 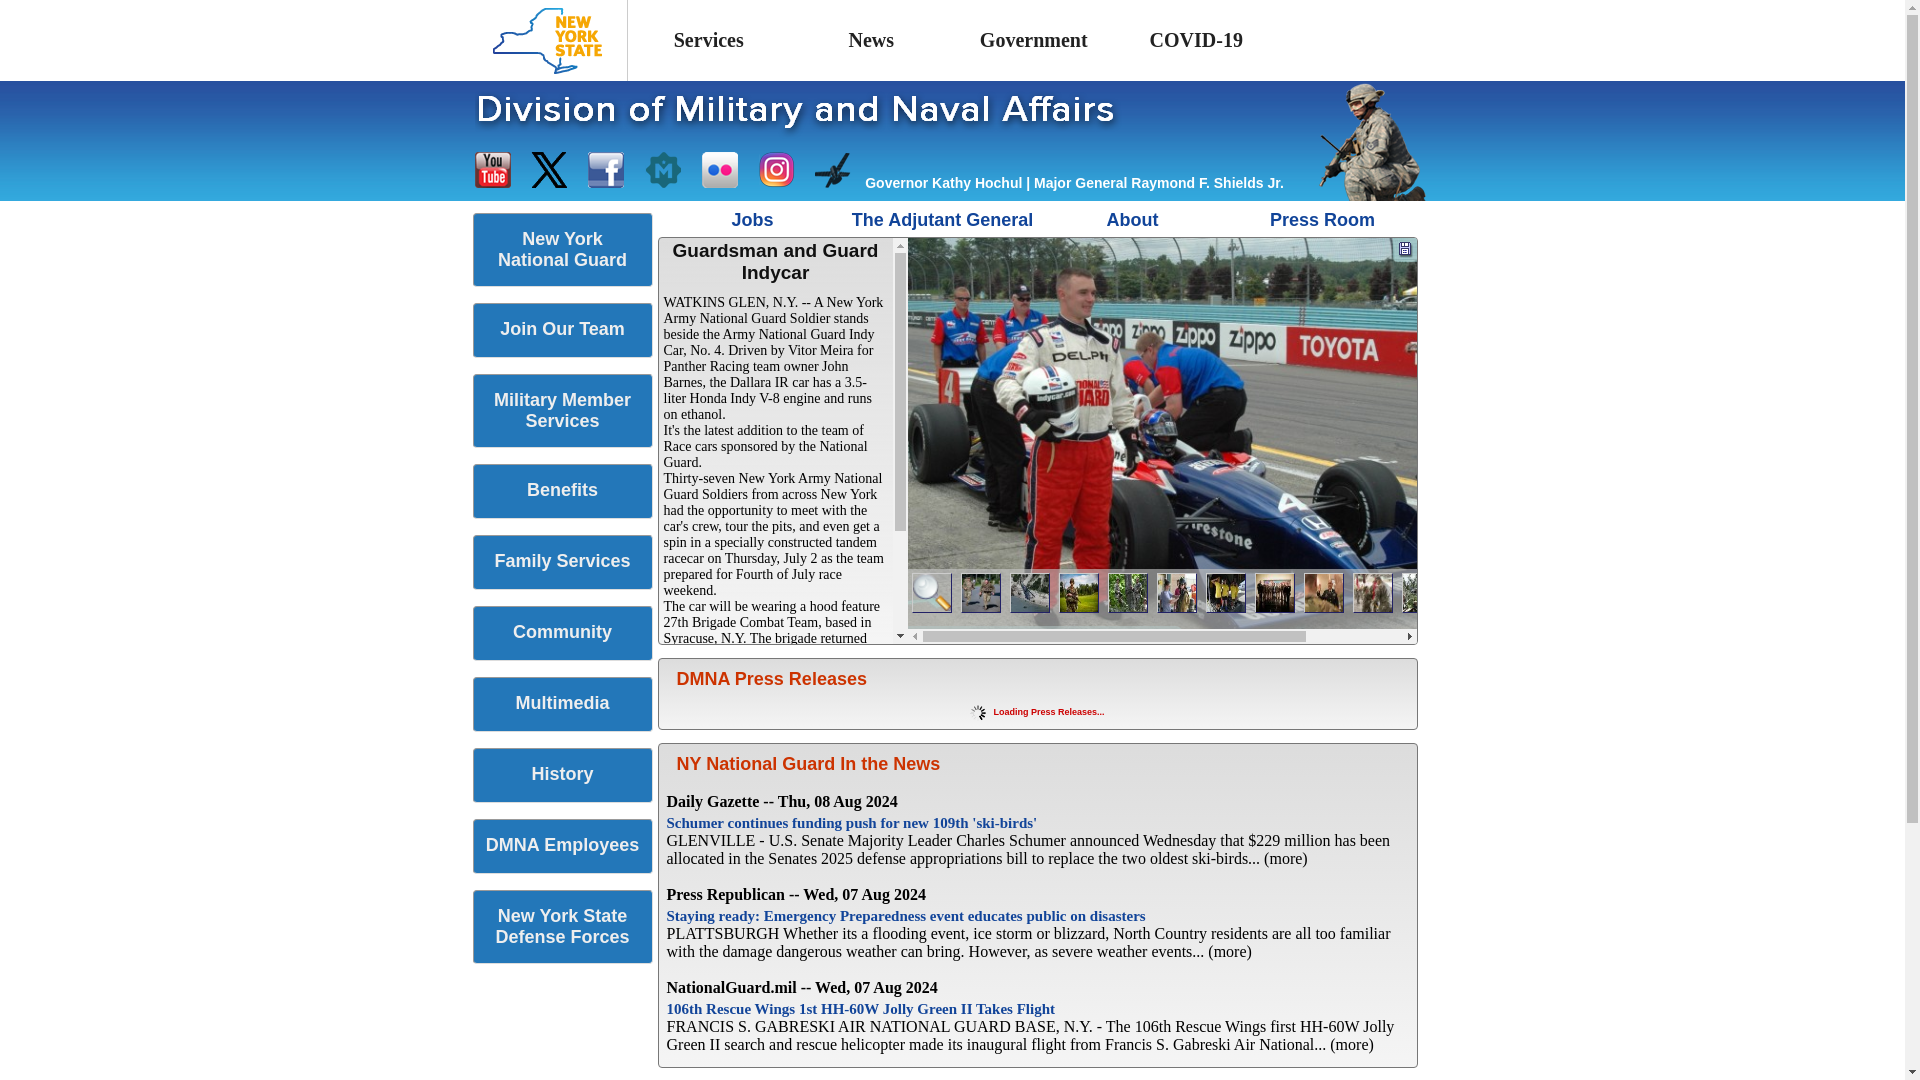 What do you see at coordinates (776, 170) in the screenshot?
I see `View our photos on Instagram` at bounding box center [776, 170].